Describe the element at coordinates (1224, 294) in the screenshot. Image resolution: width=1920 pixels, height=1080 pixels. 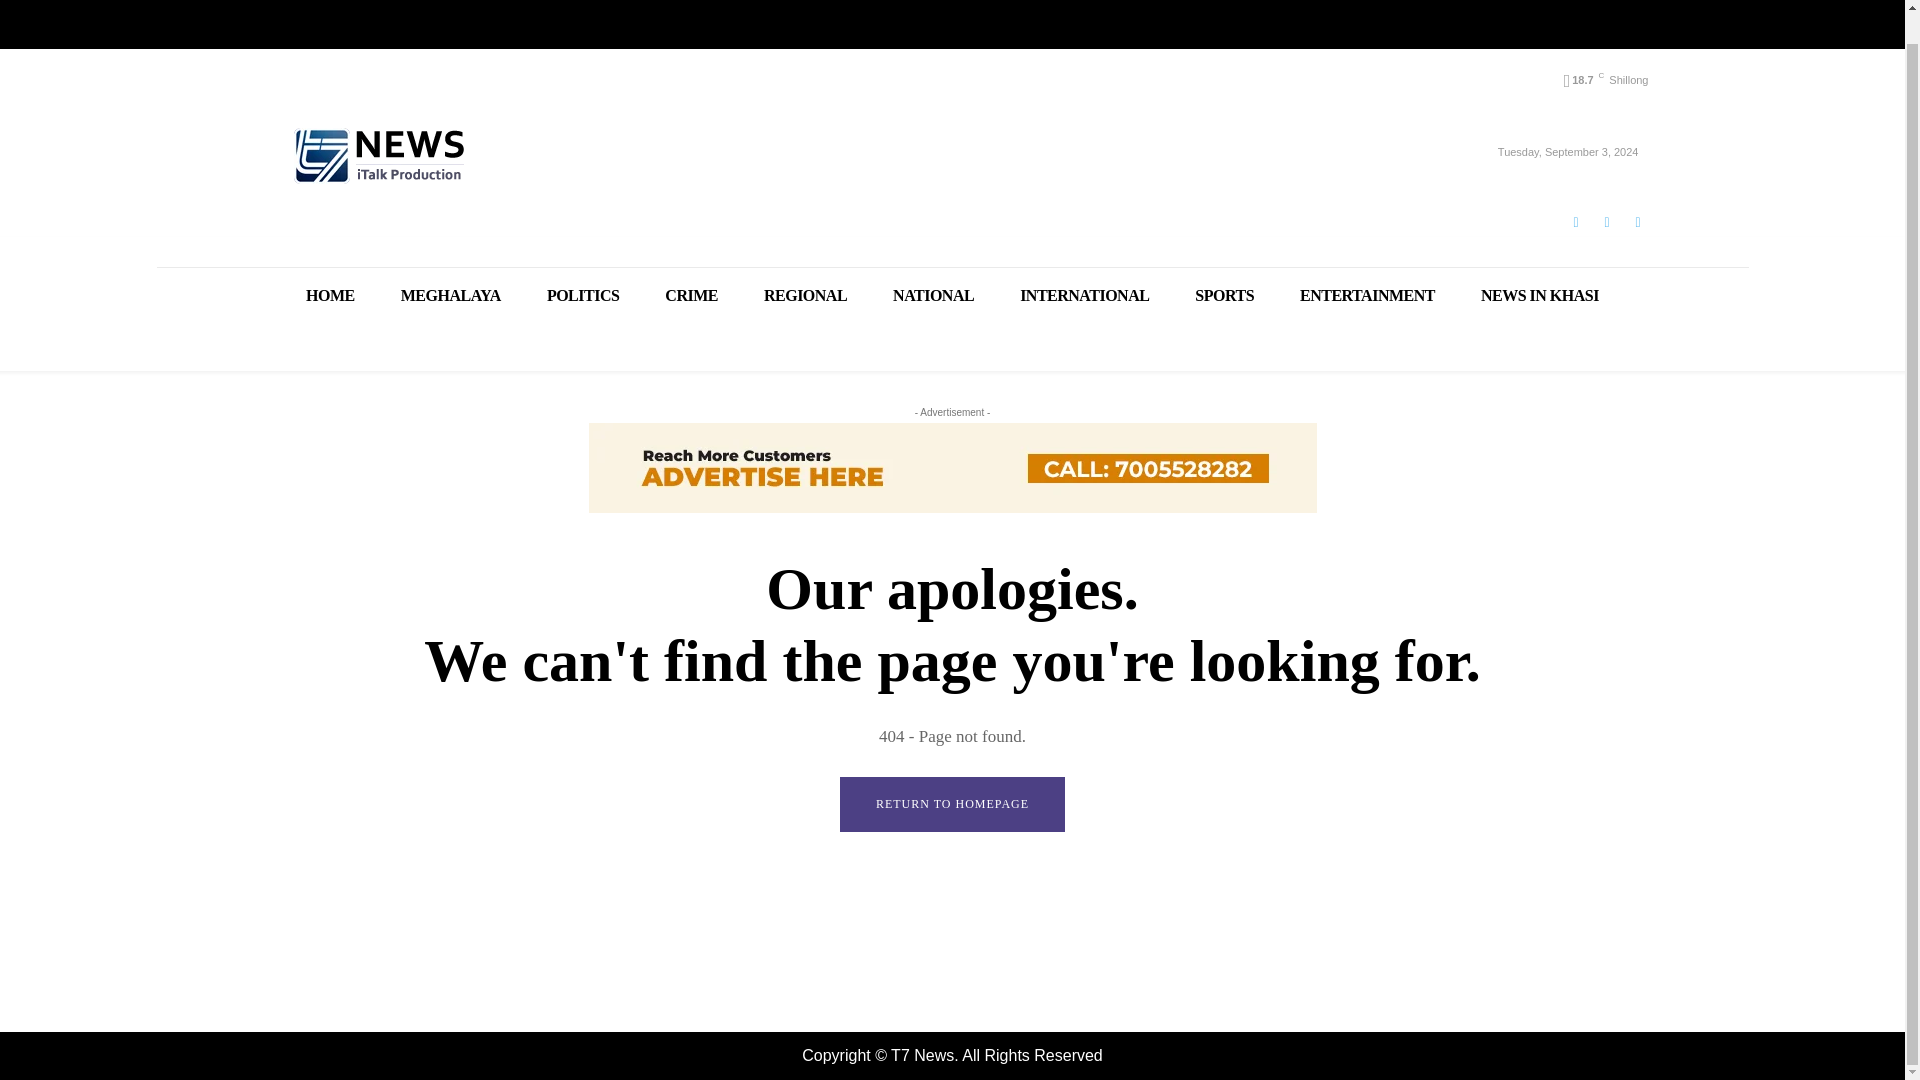
I see `SPORTS` at that location.